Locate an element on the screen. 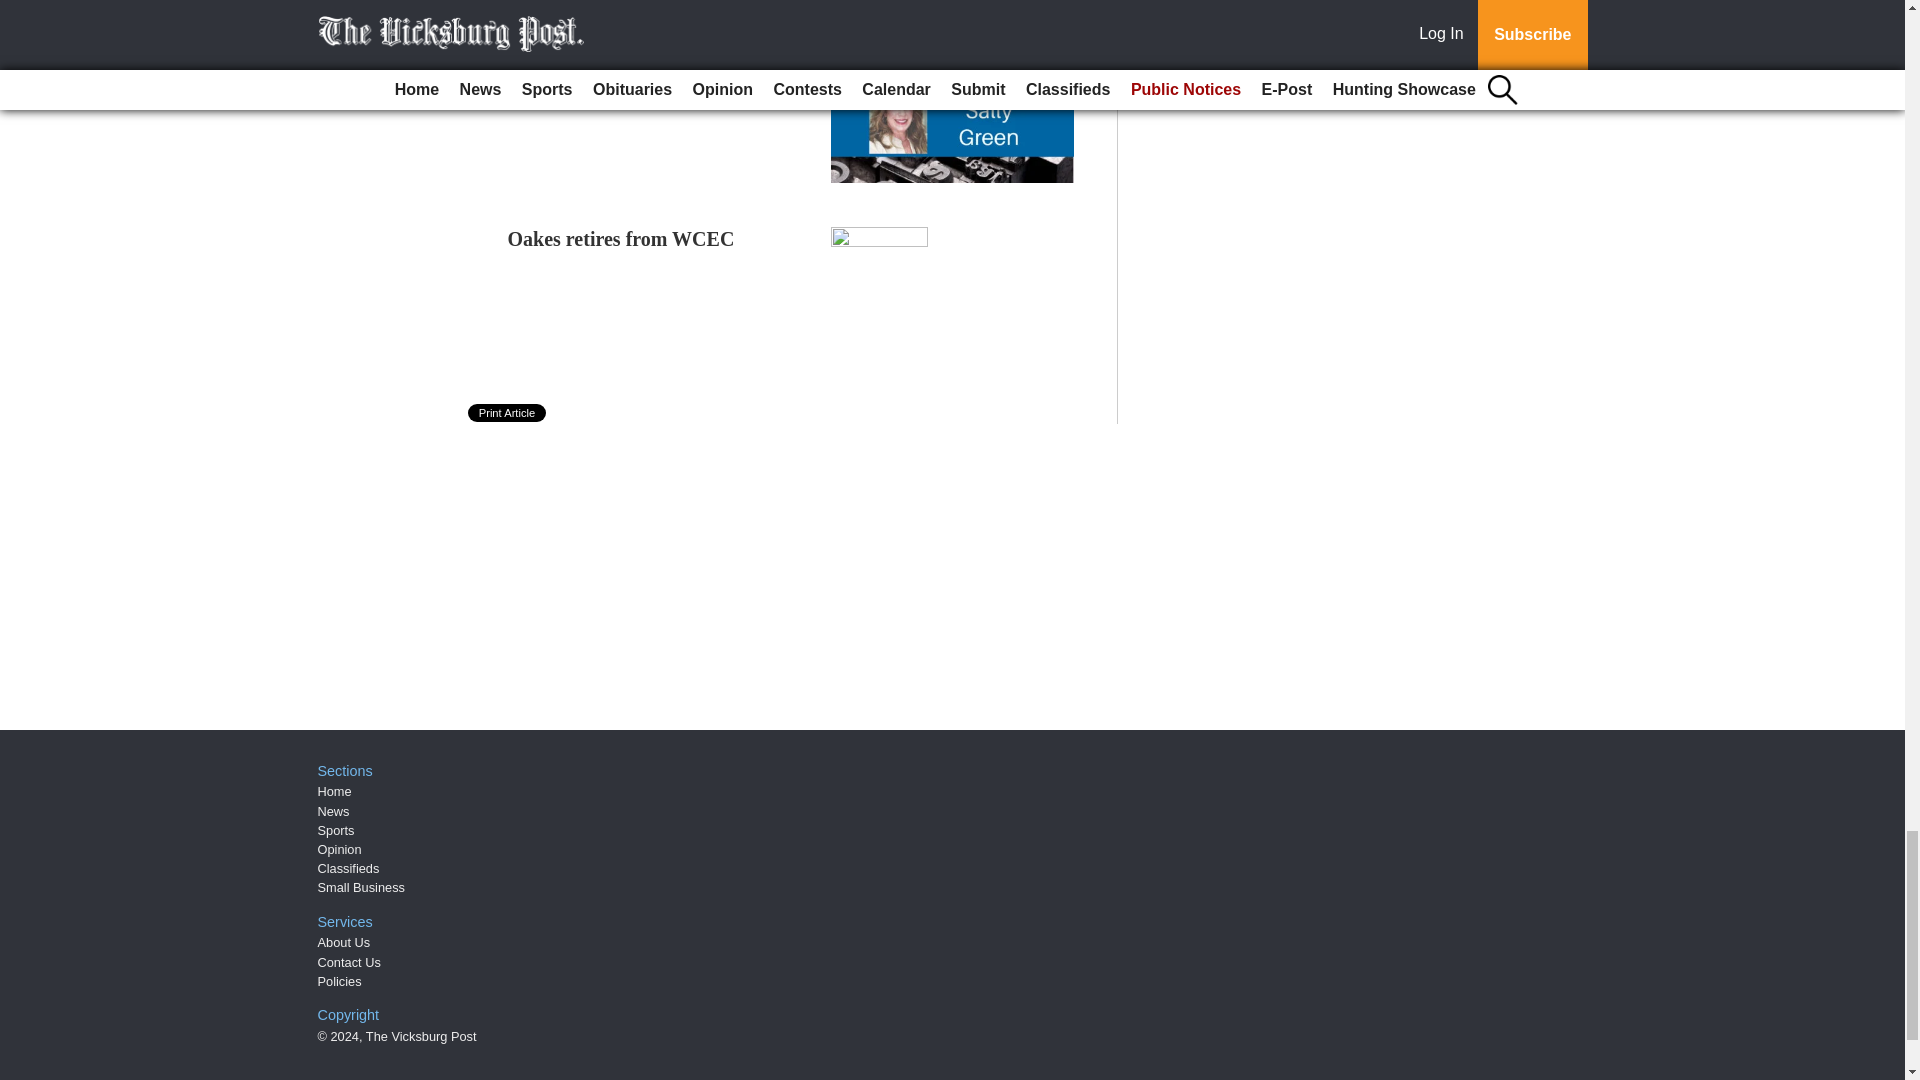 Image resolution: width=1920 pixels, height=1080 pixels. Print Article is located at coordinates (508, 412).